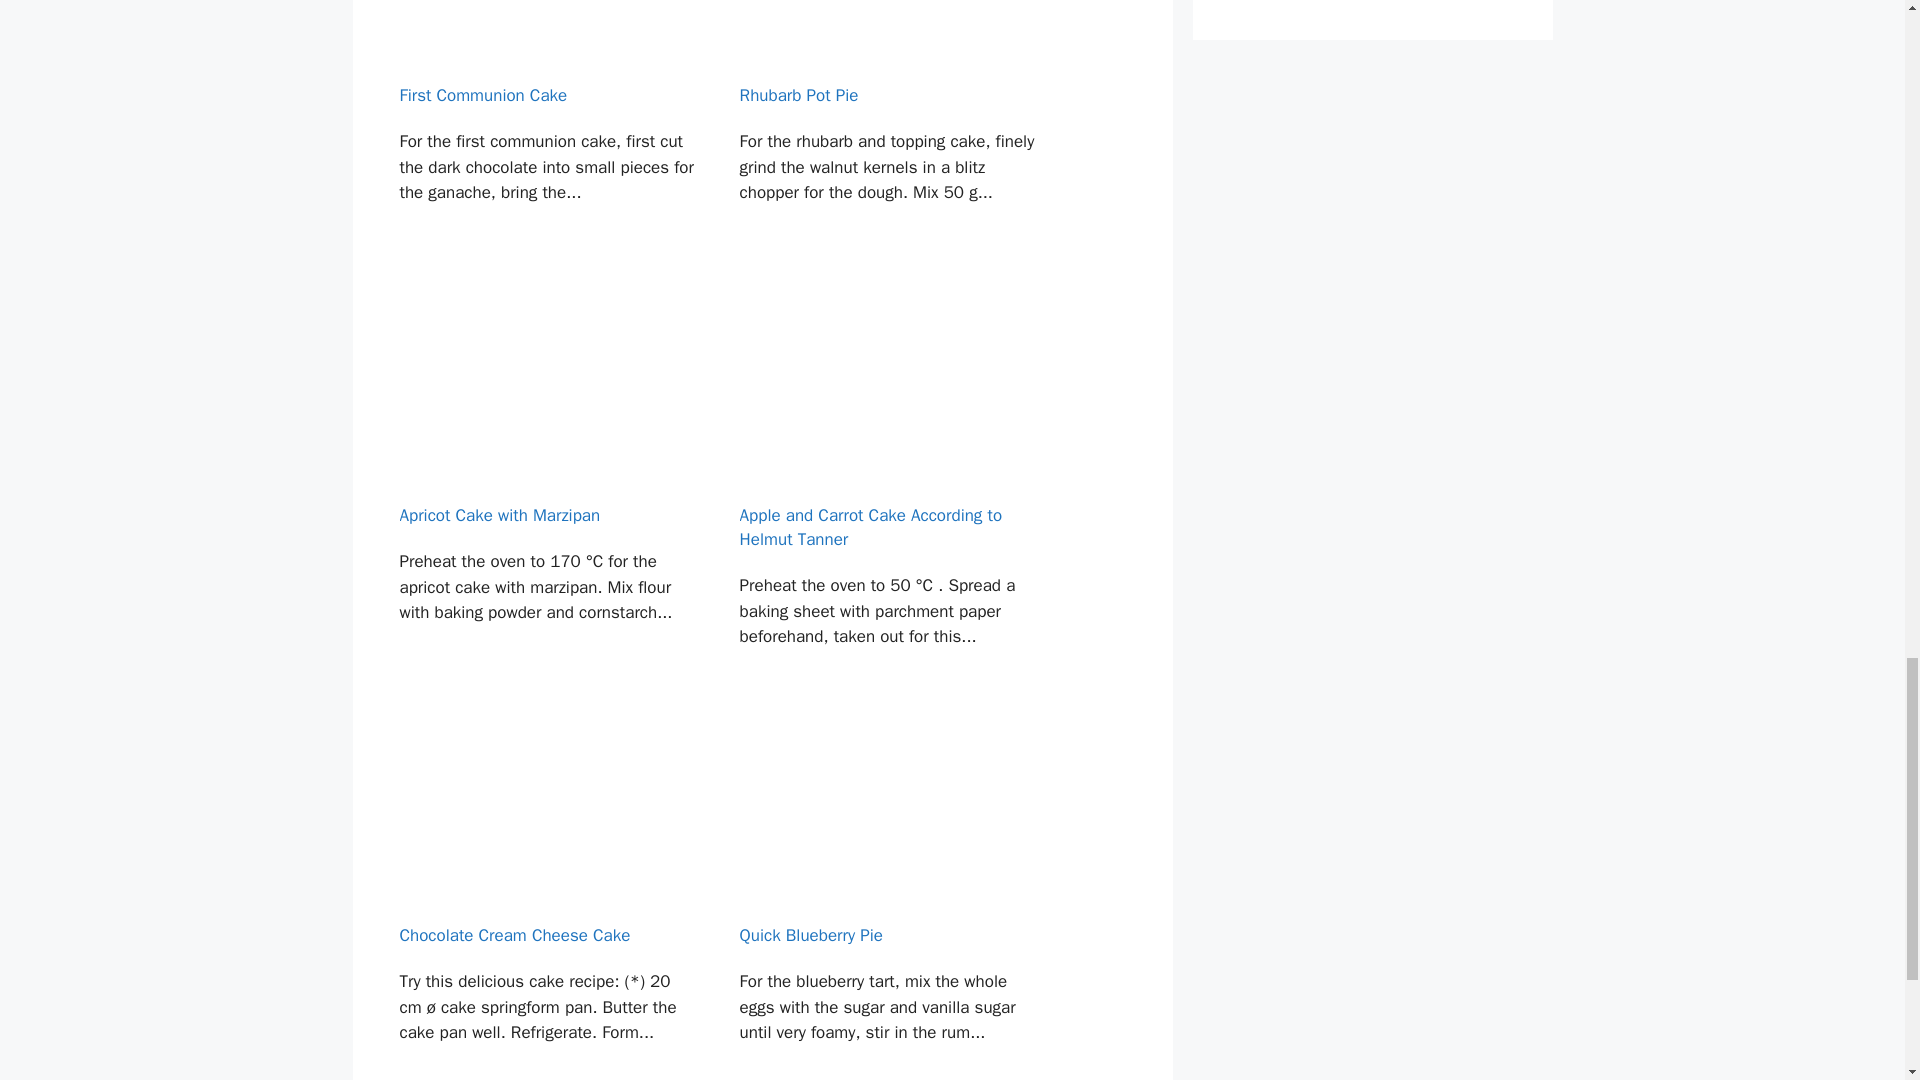 This screenshot has width=1920, height=1080. I want to click on Rhubarb Pot Pie, so click(888, 137).